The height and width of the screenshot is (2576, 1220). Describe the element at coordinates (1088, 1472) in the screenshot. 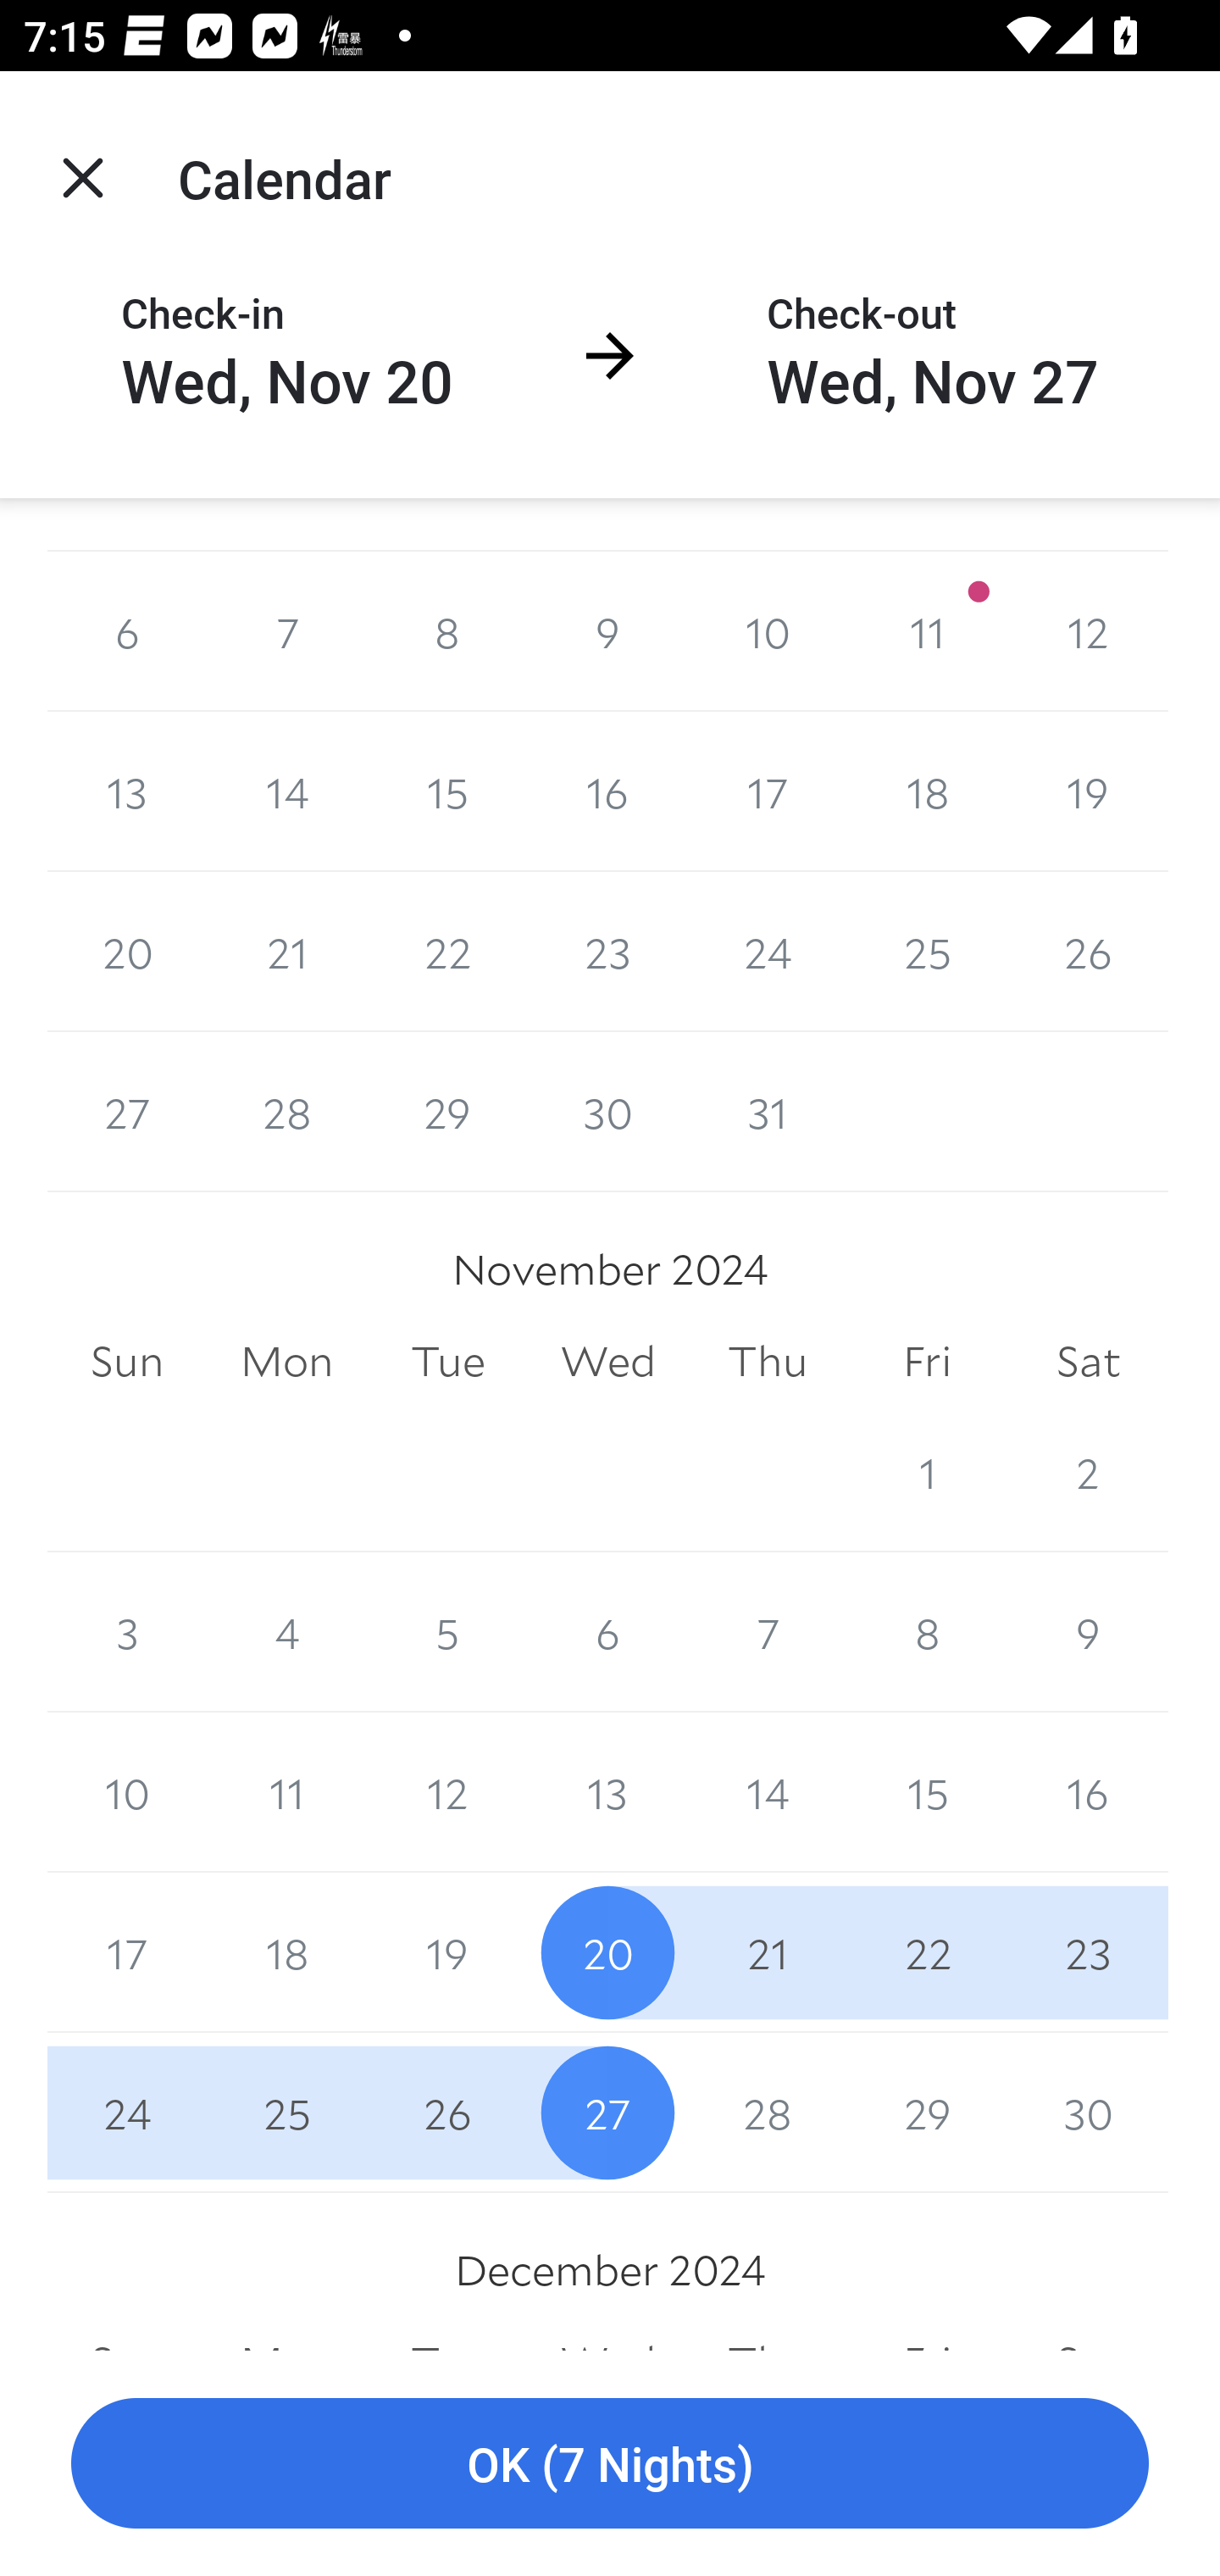

I see `2 2 November 2024` at that location.